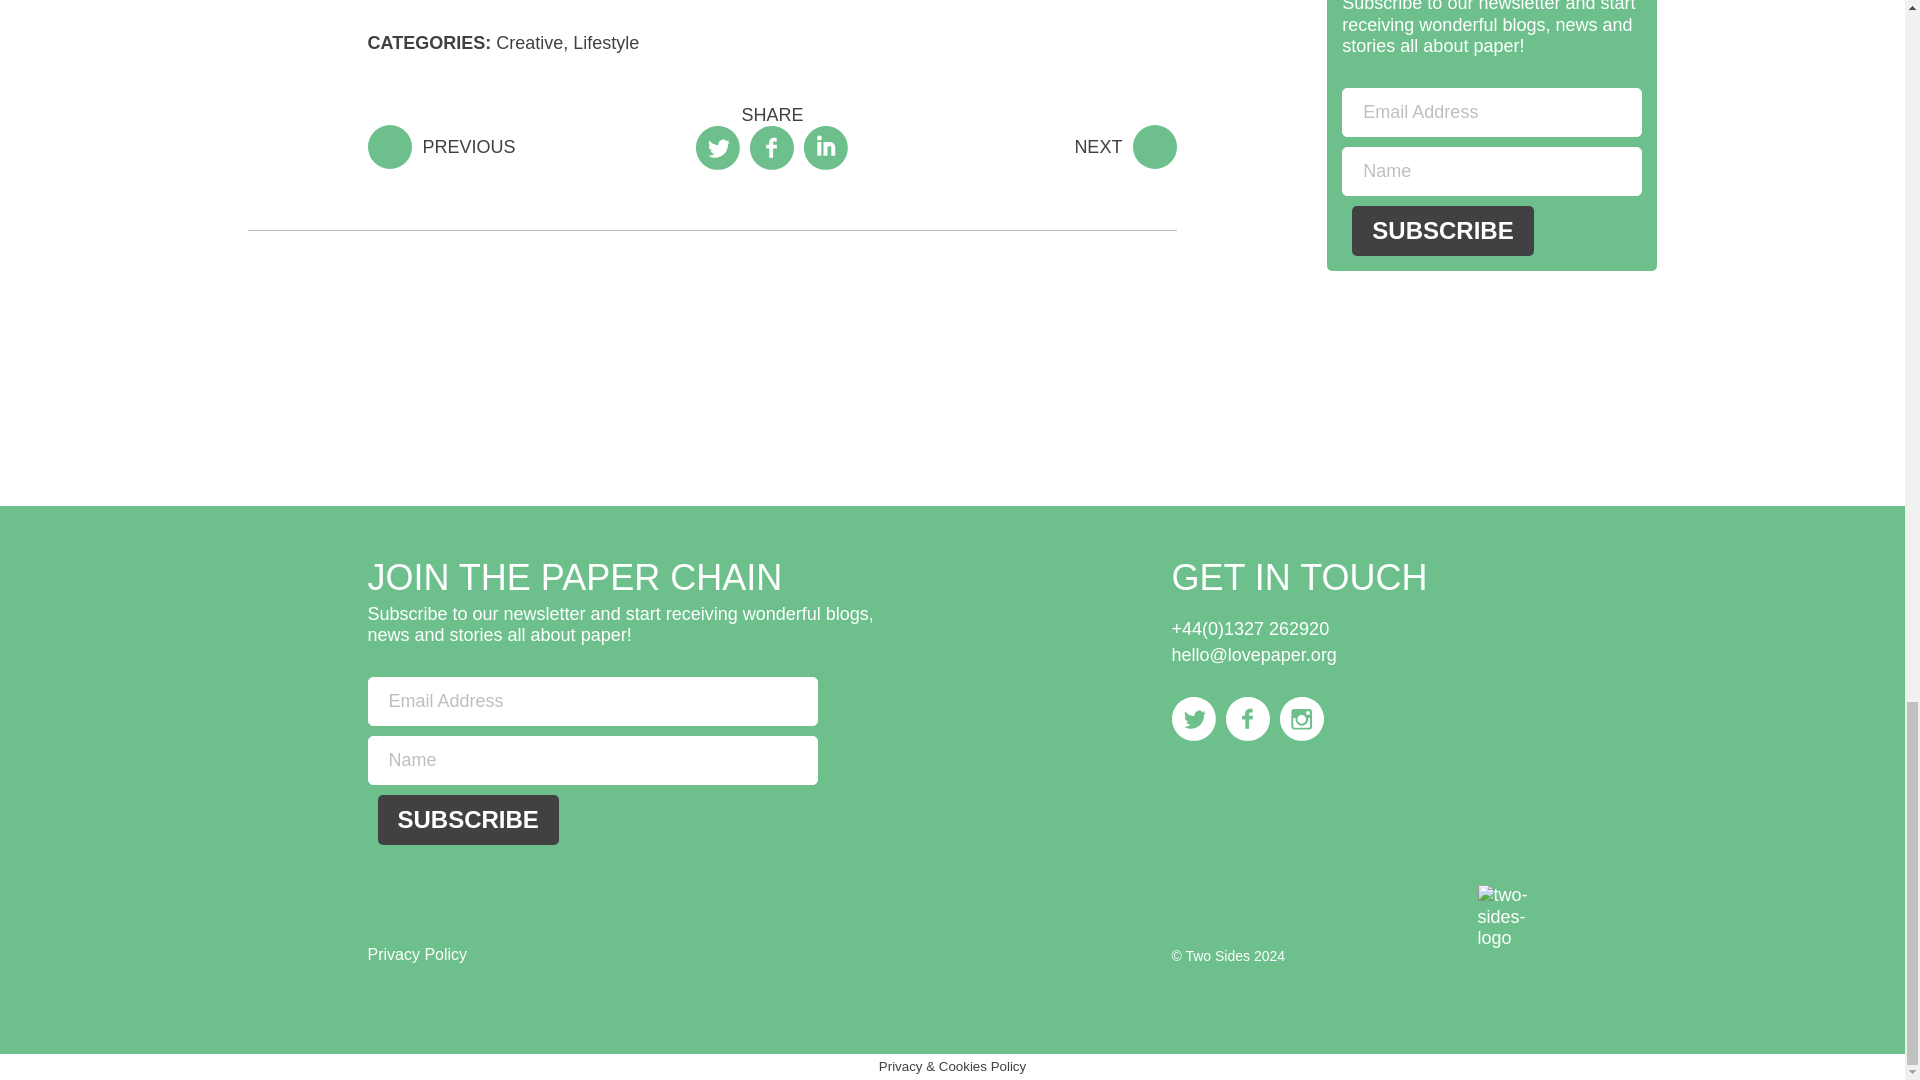 The image size is (1920, 1080). Describe the element at coordinates (1248, 718) in the screenshot. I see `Facebook` at that location.